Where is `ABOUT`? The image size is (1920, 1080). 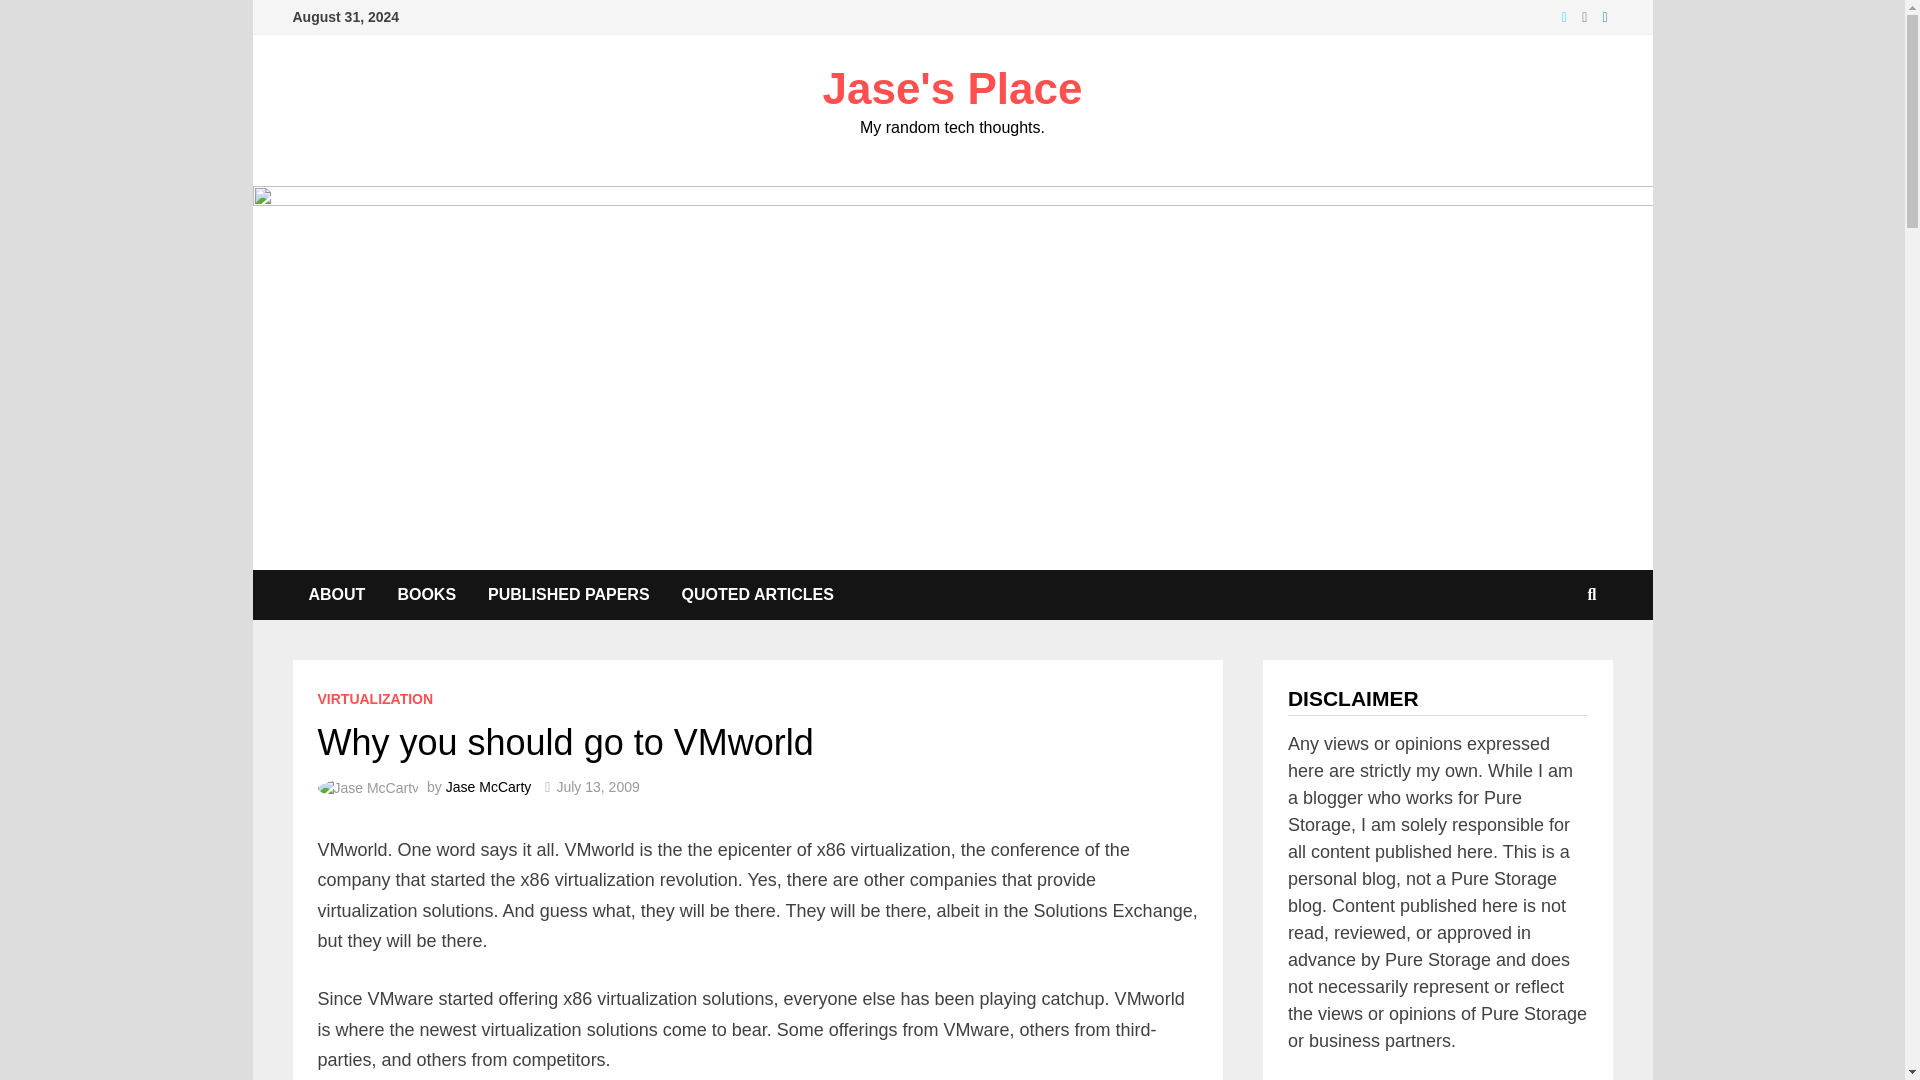 ABOUT is located at coordinates (336, 594).